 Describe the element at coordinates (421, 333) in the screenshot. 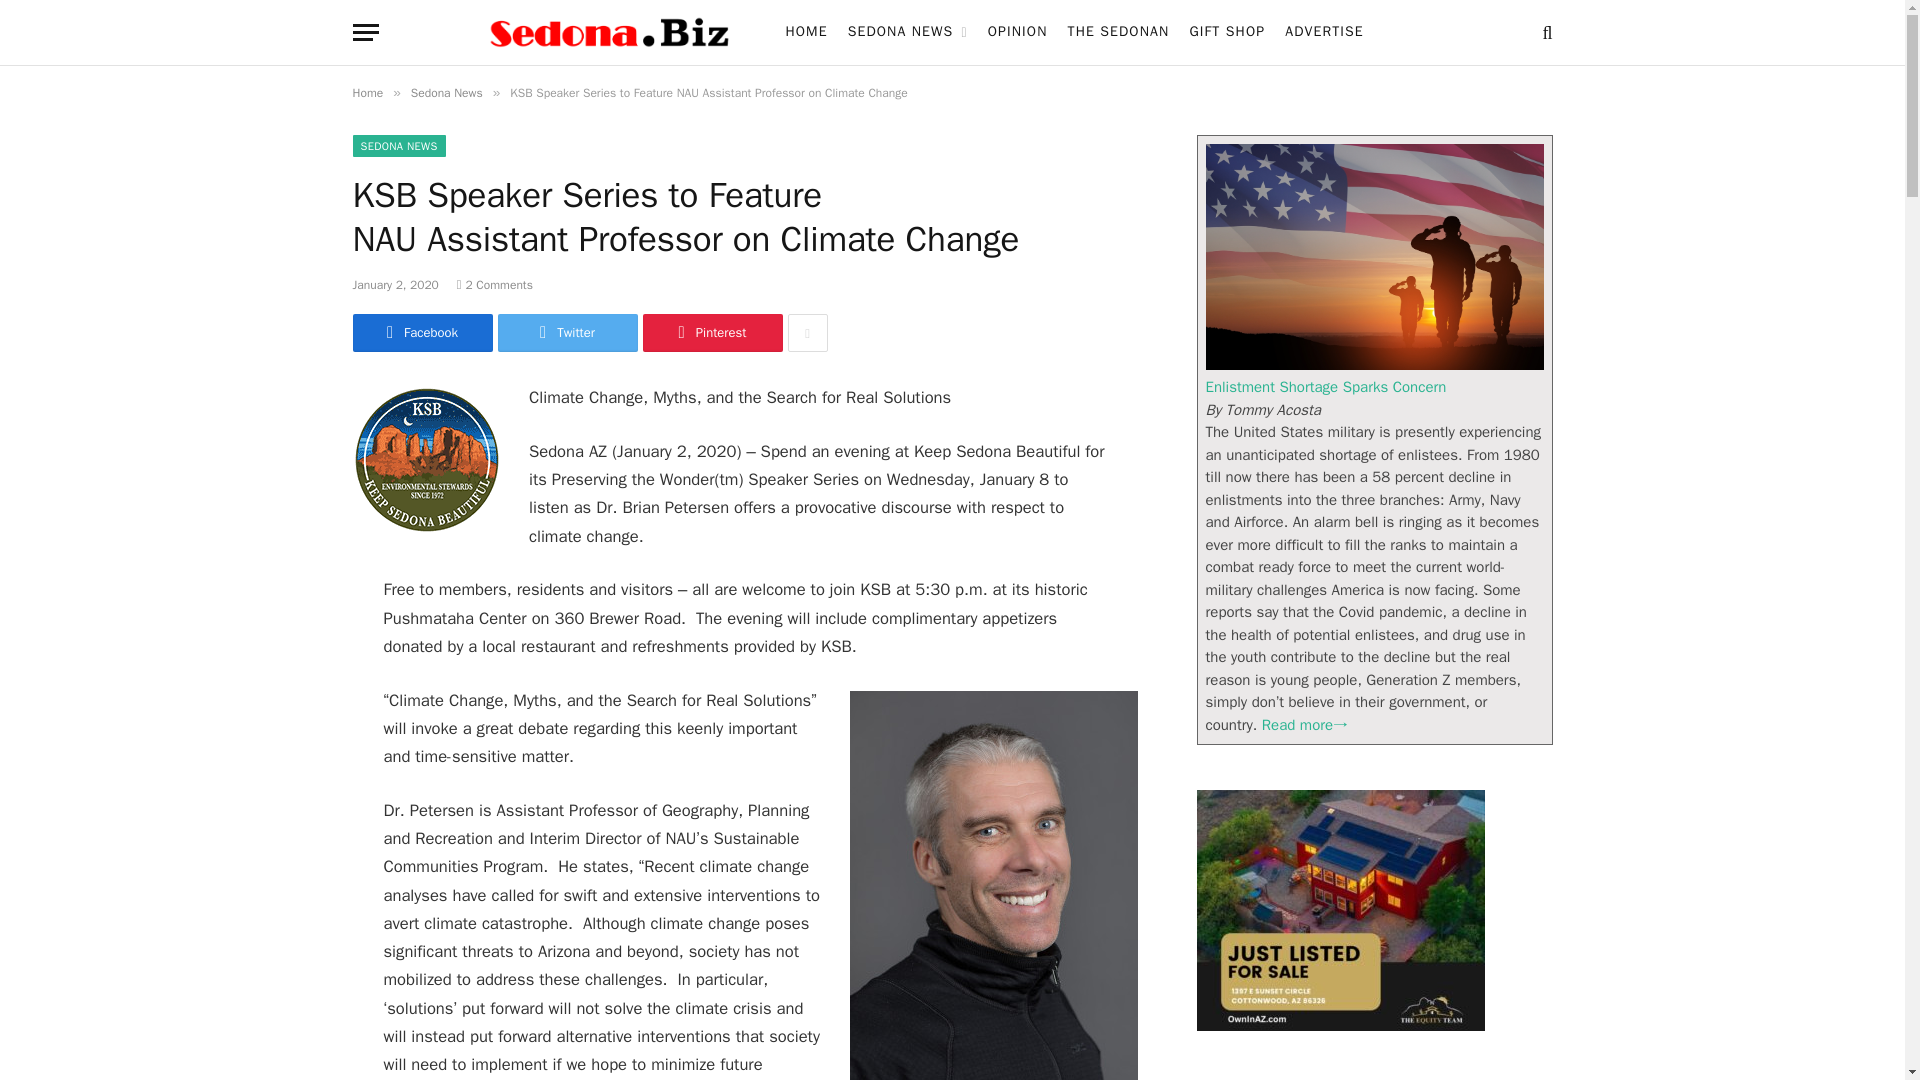

I see `Facebook` at that location.